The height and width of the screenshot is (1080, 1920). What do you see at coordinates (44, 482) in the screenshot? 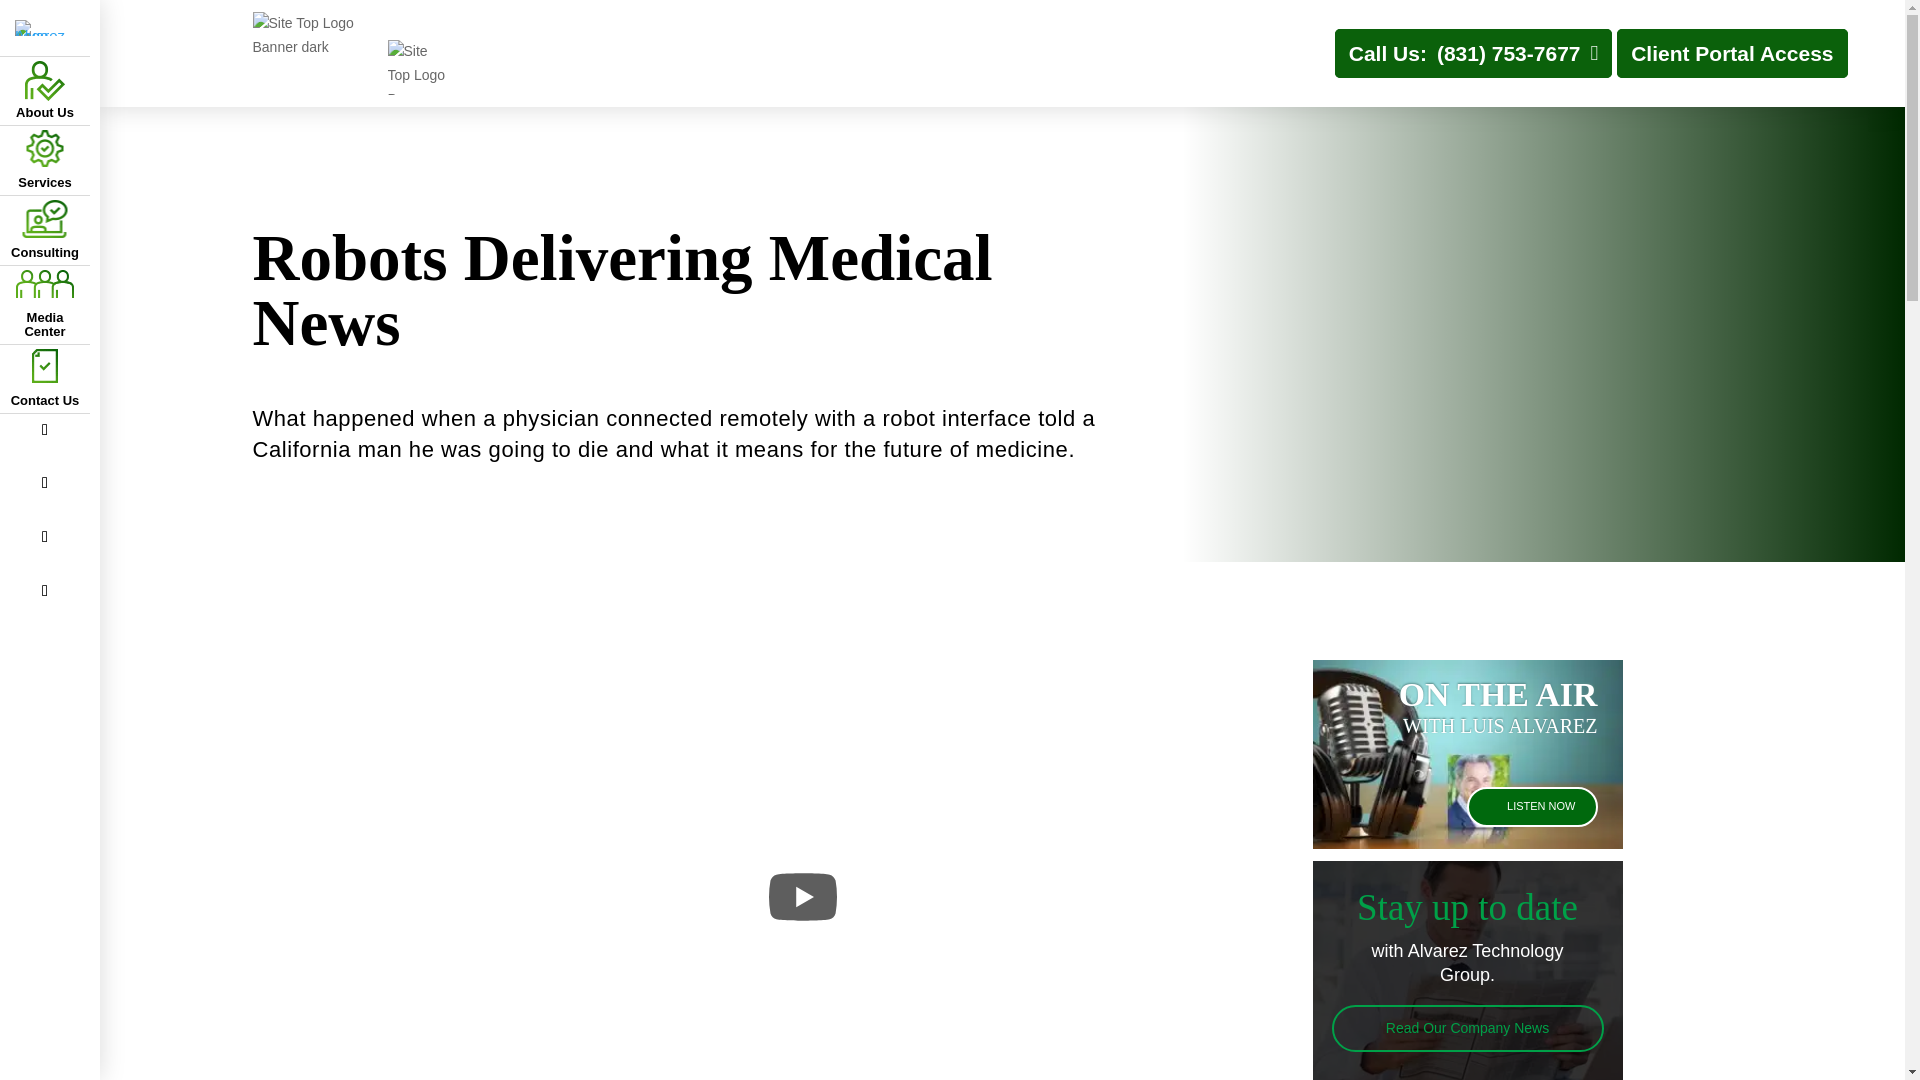
I see `Follow on X` at bounding box center [44, 482].